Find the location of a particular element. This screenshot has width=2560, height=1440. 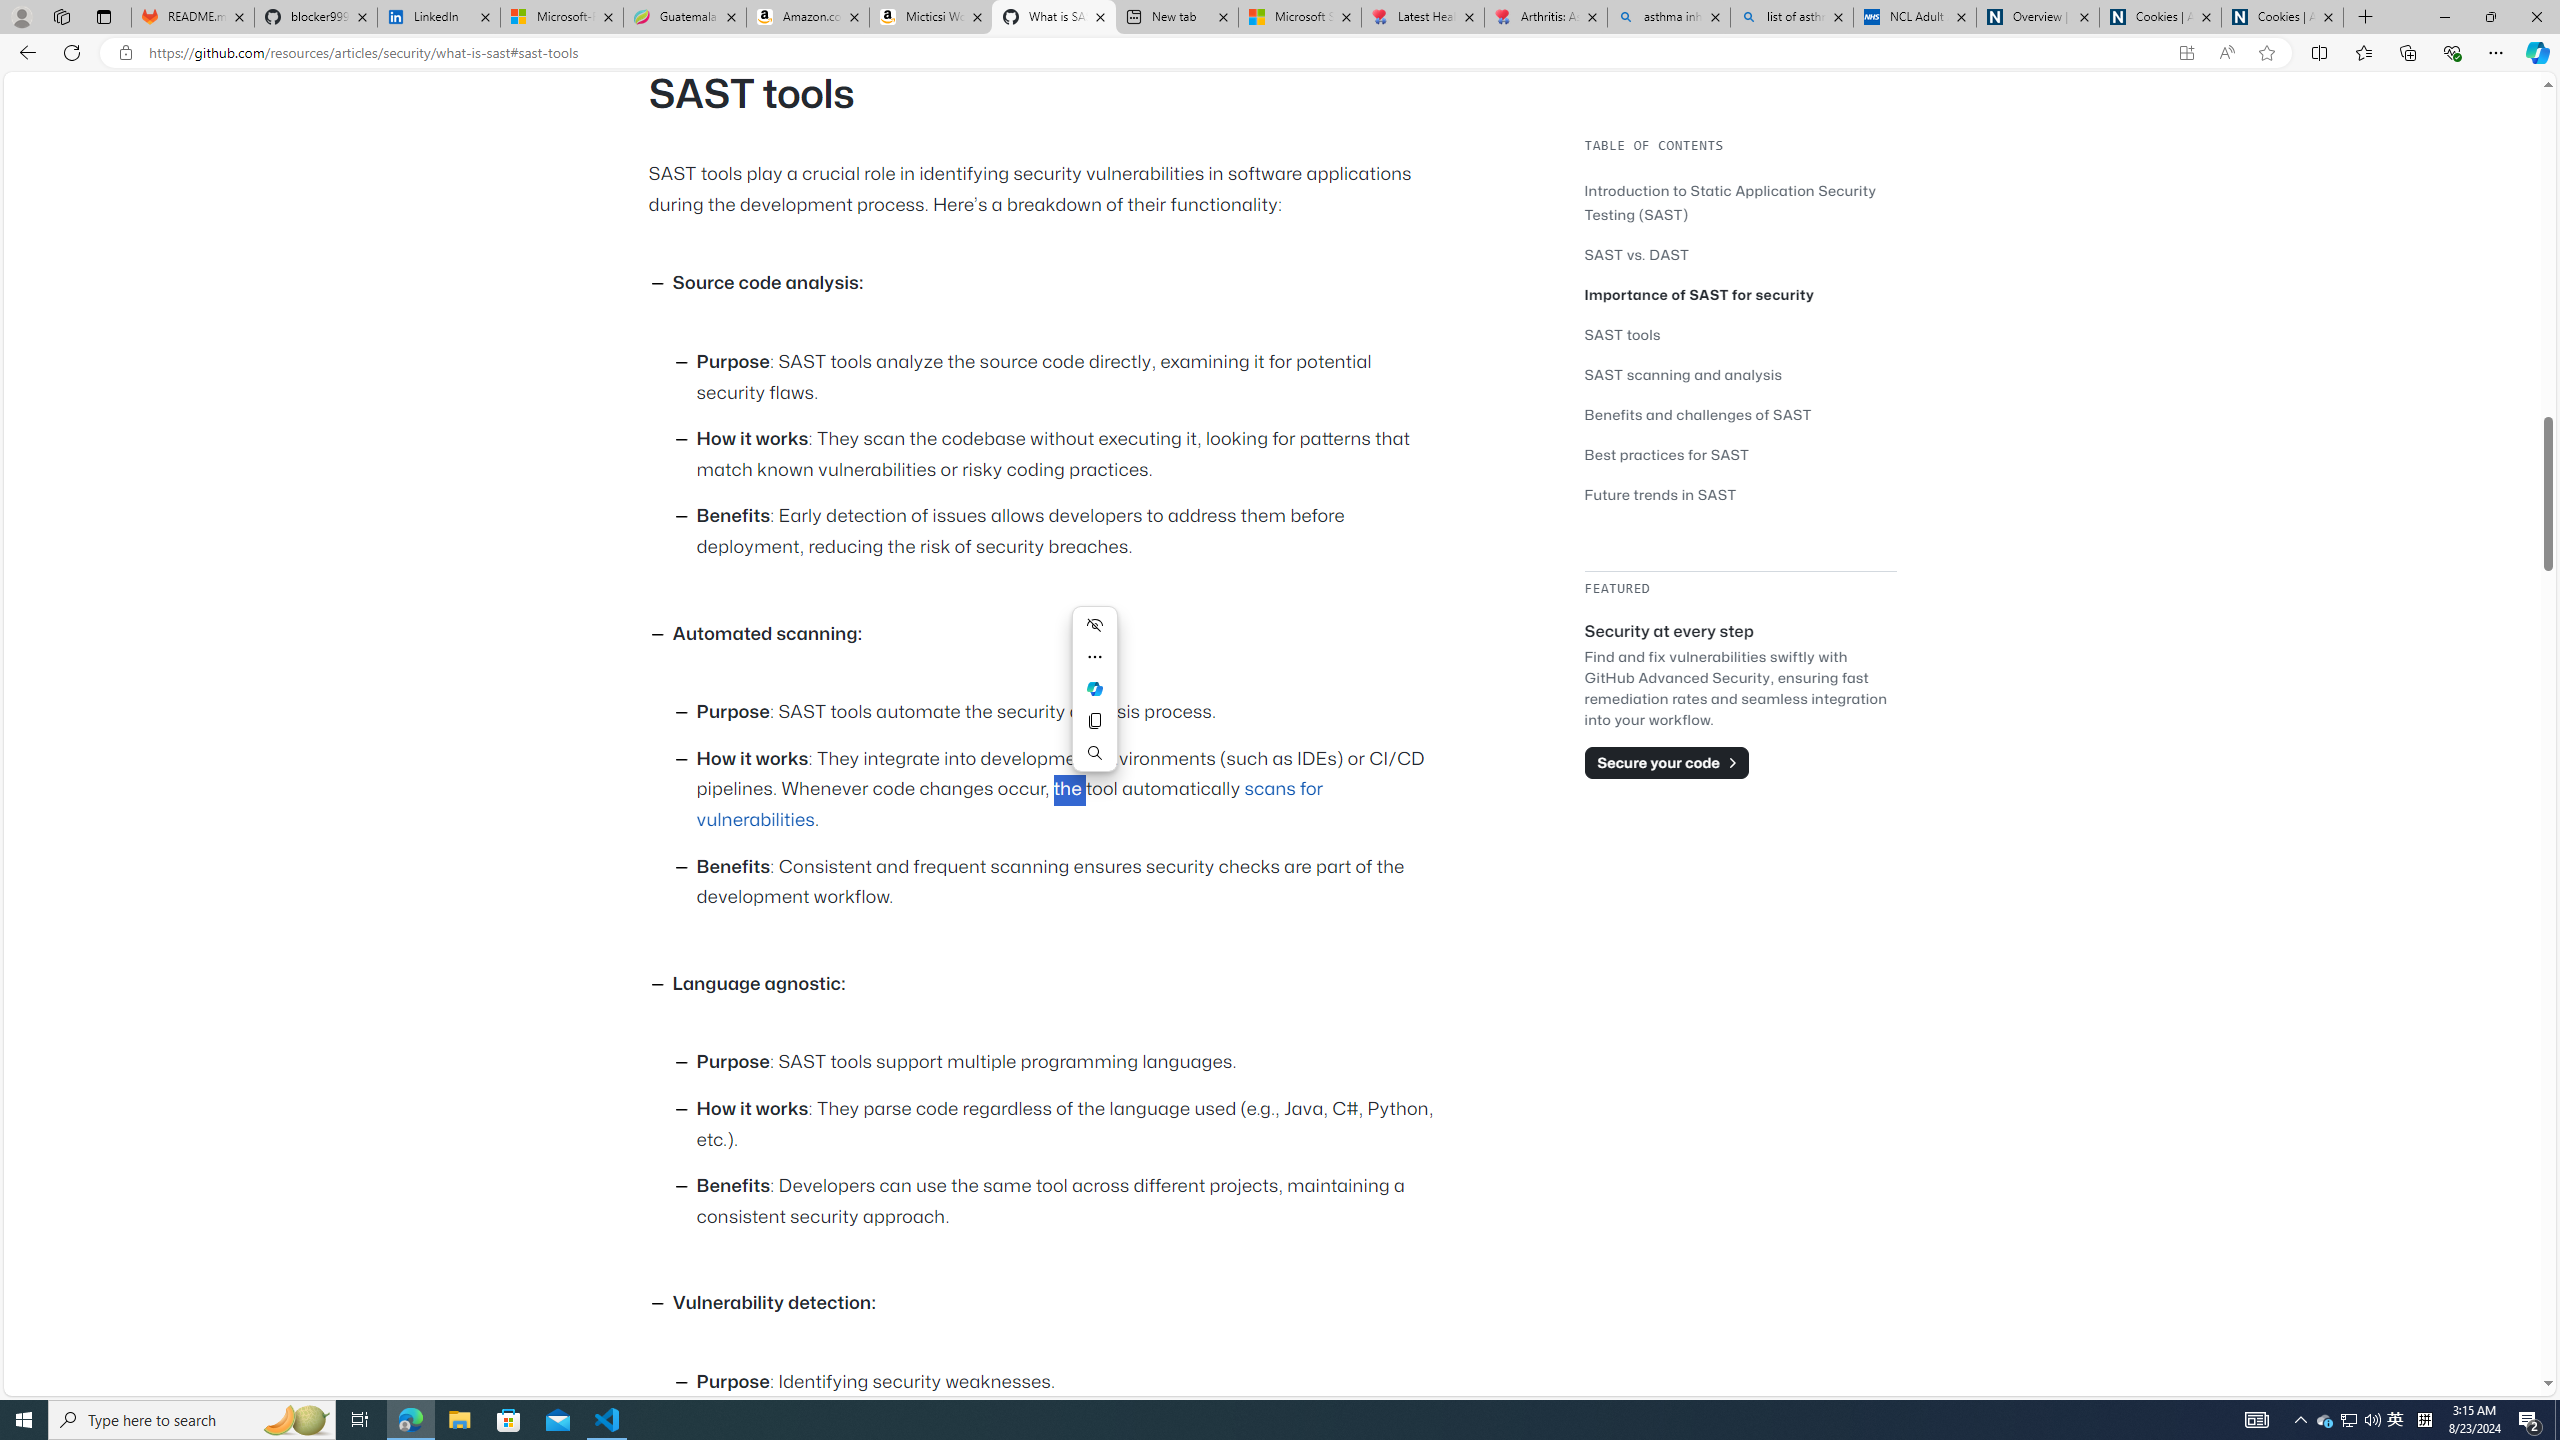

asthma inhaler - Search is located at coordinates (1669, 17).